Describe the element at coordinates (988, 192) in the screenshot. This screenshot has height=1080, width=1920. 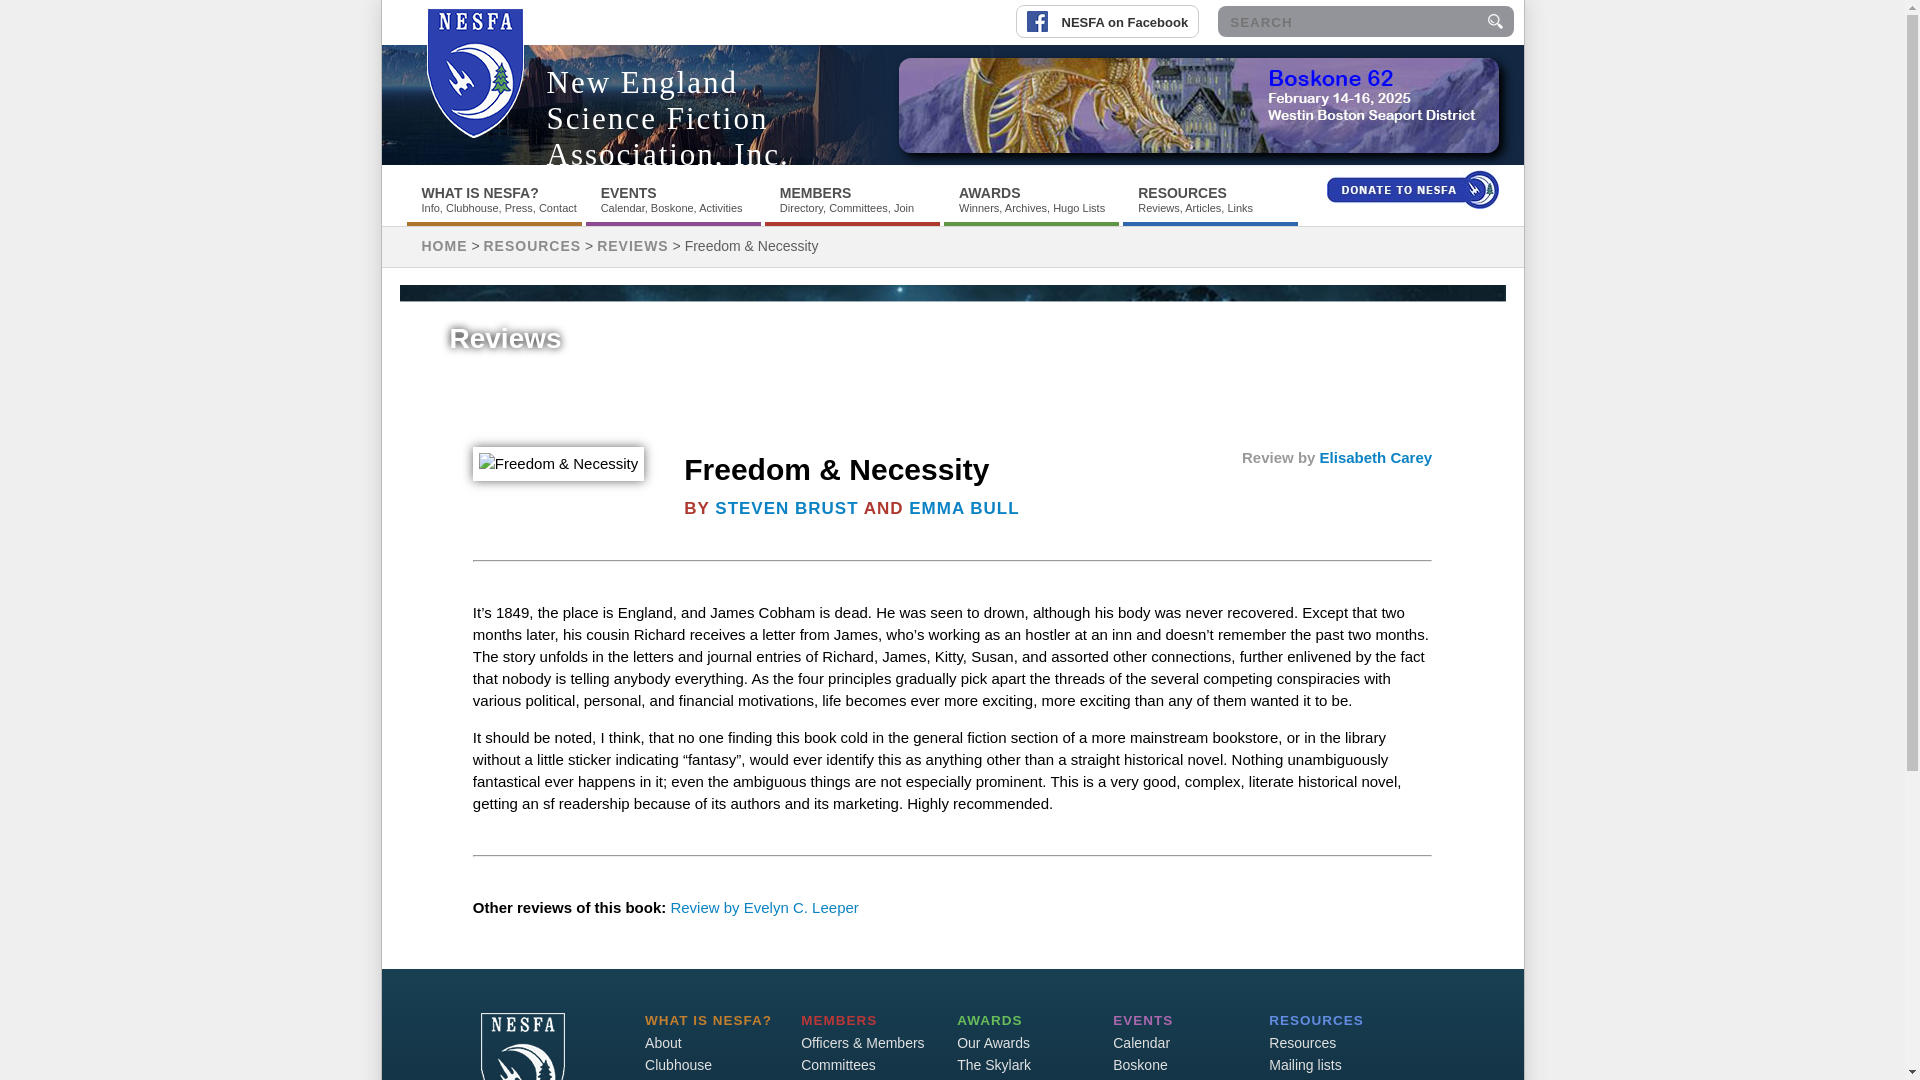
I see `AWARDS` at that location.